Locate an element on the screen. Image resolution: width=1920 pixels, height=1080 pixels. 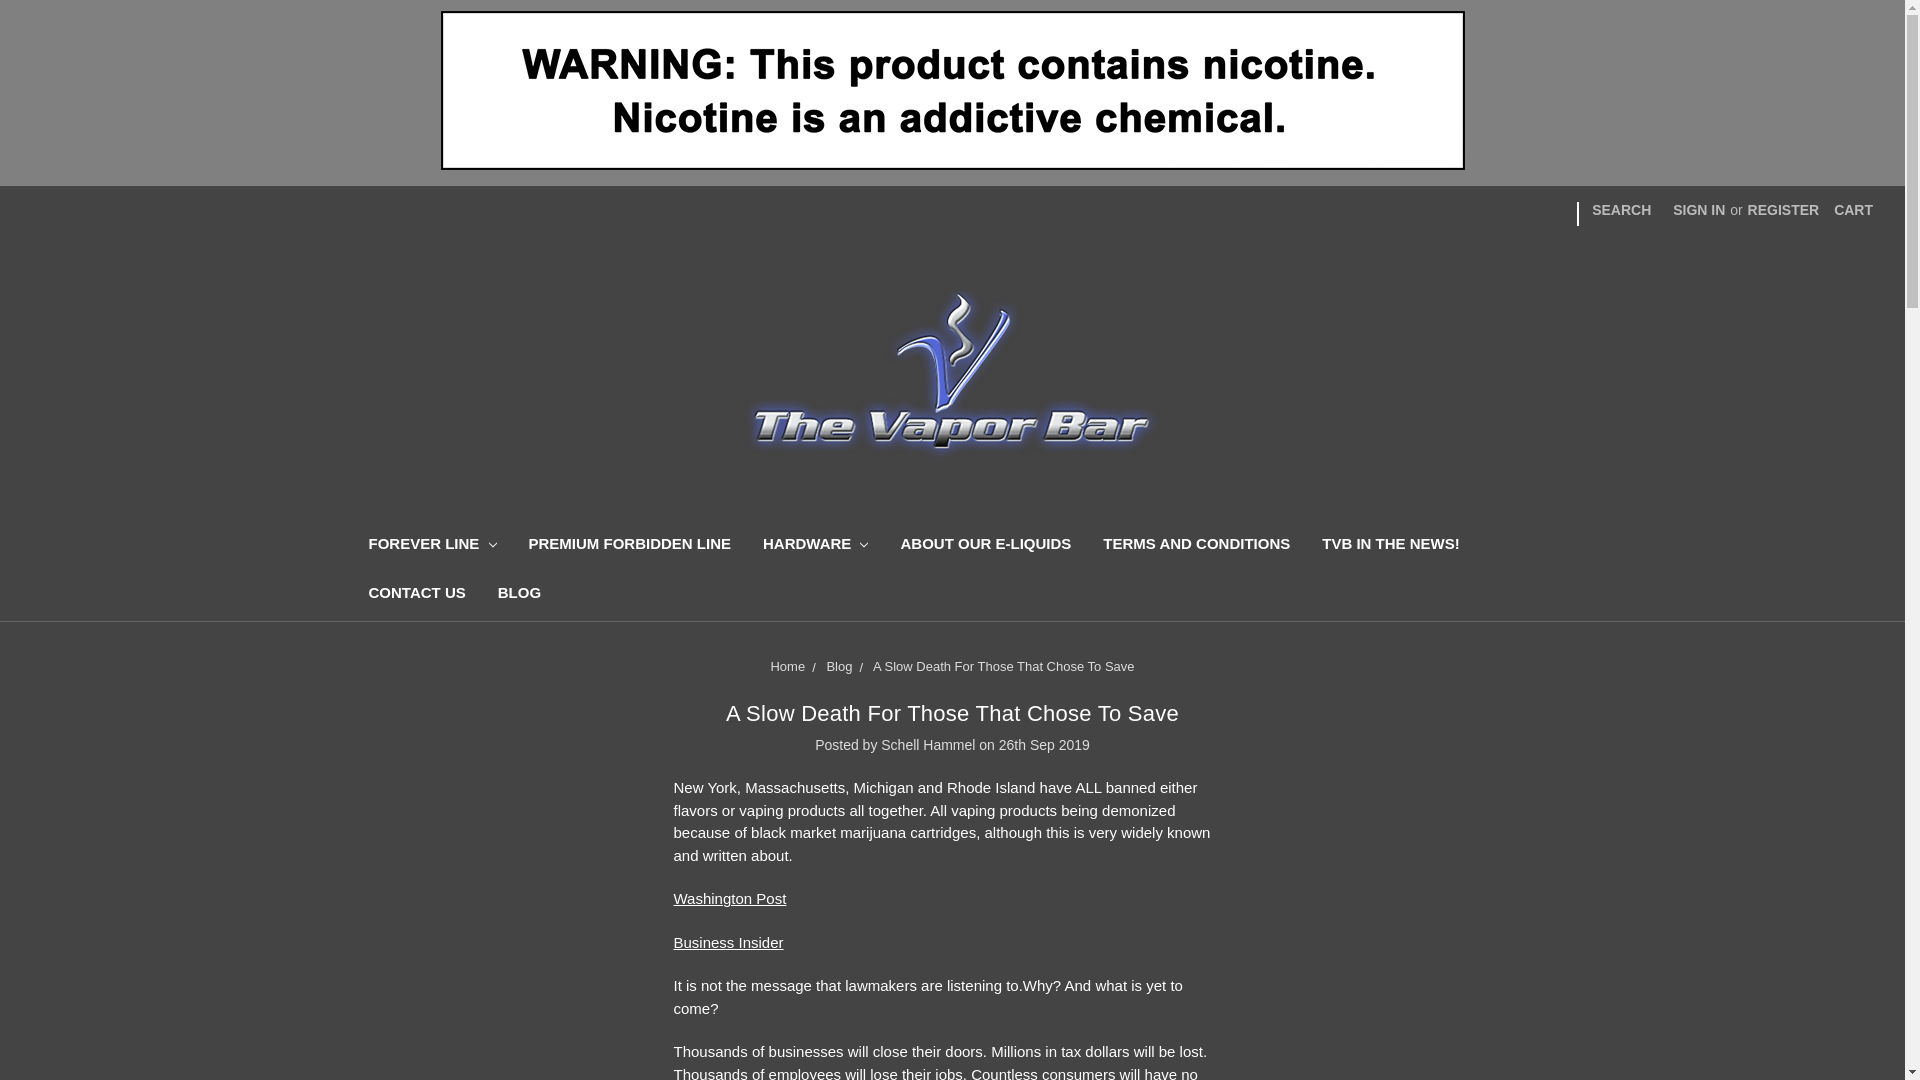
CONTACT US is located at coordinates (416, 595).